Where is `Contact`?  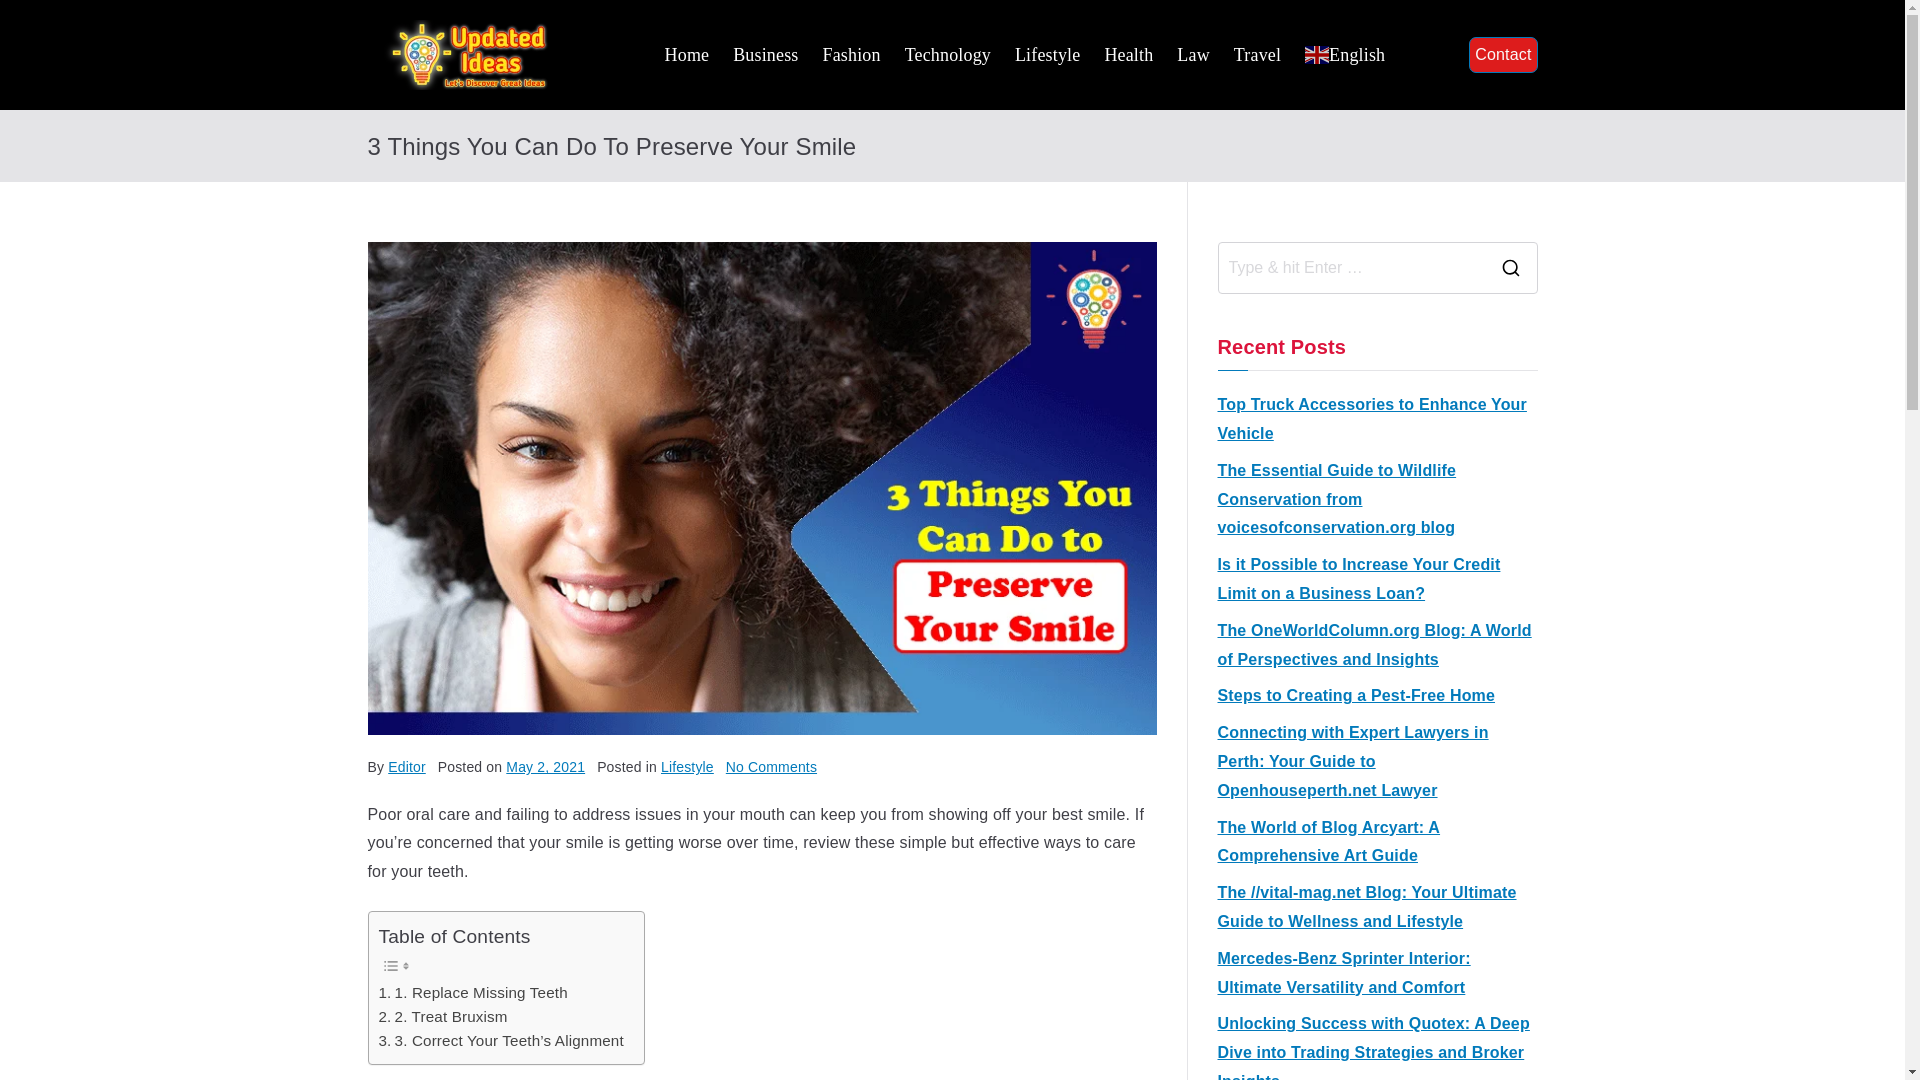 Contact is located at coordinates (1502, 55).